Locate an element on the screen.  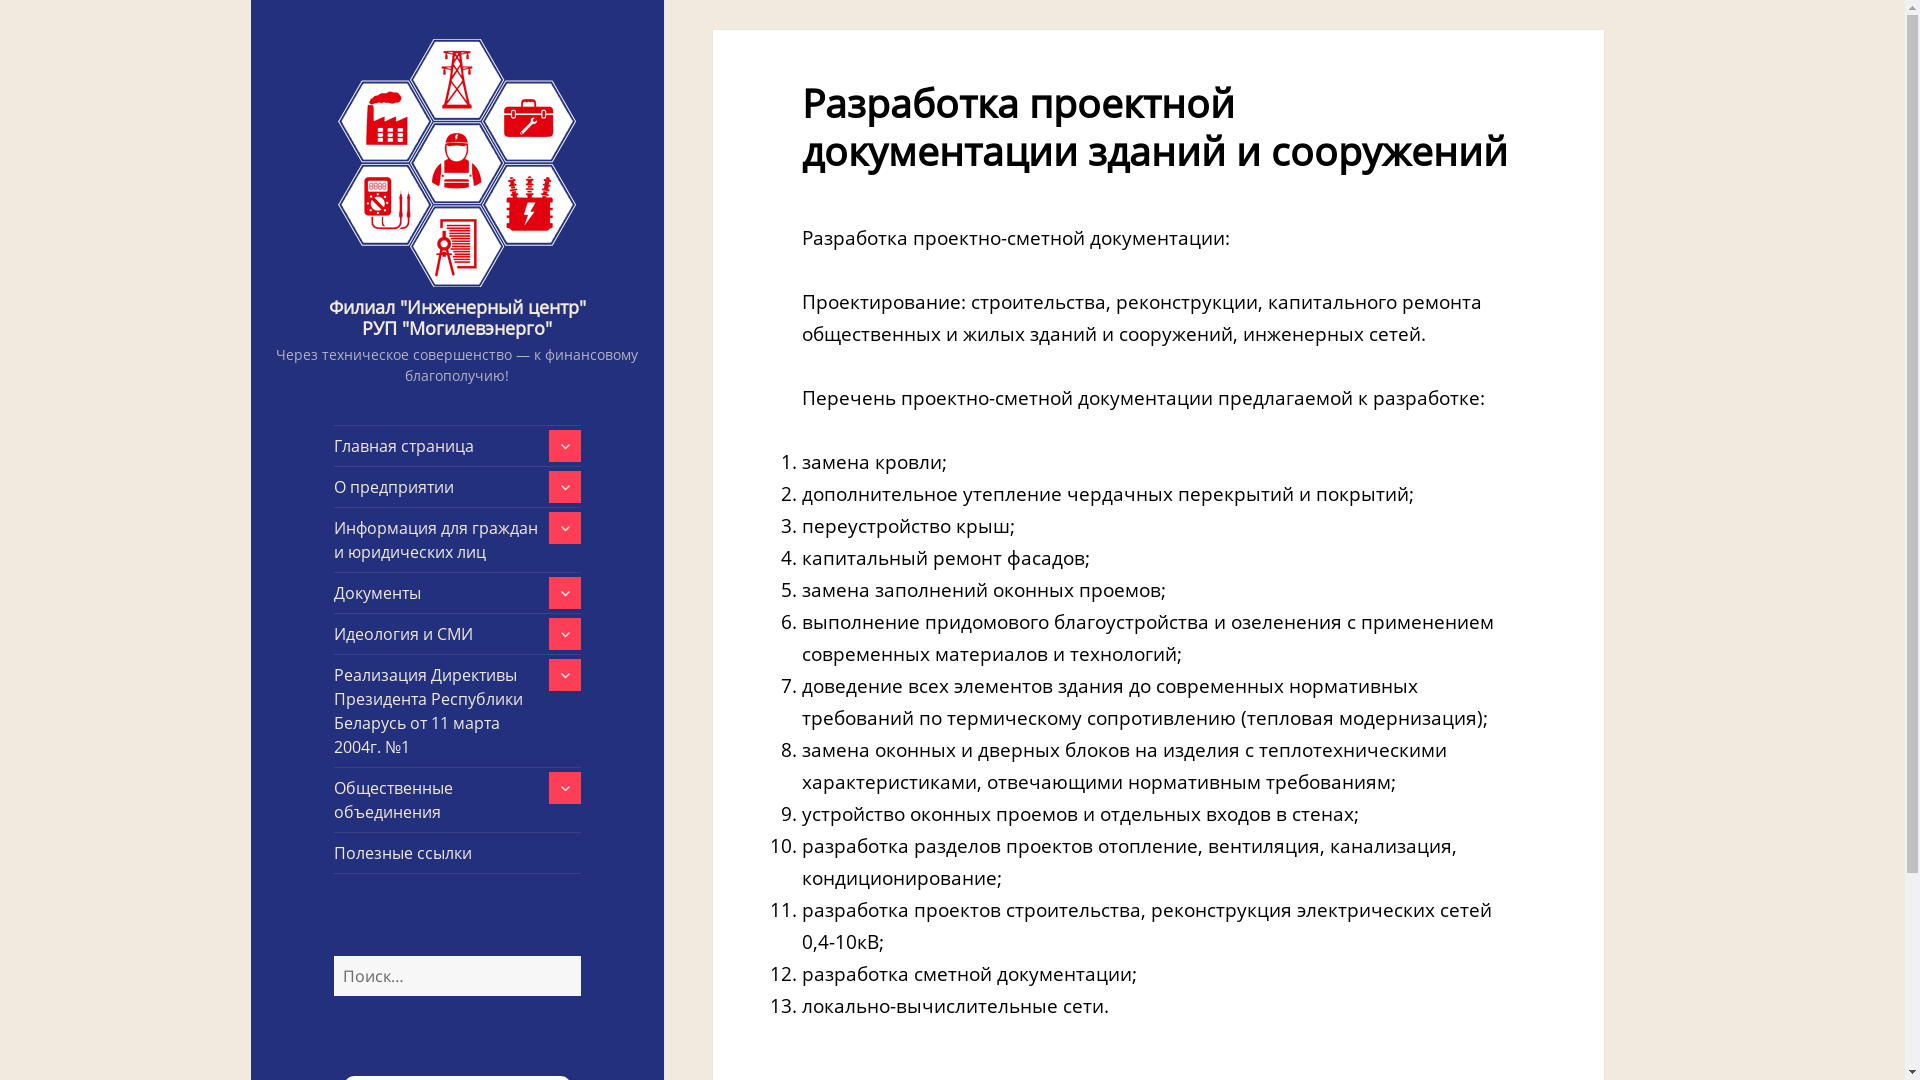
expand child menu is located at coordinates (565, 675).